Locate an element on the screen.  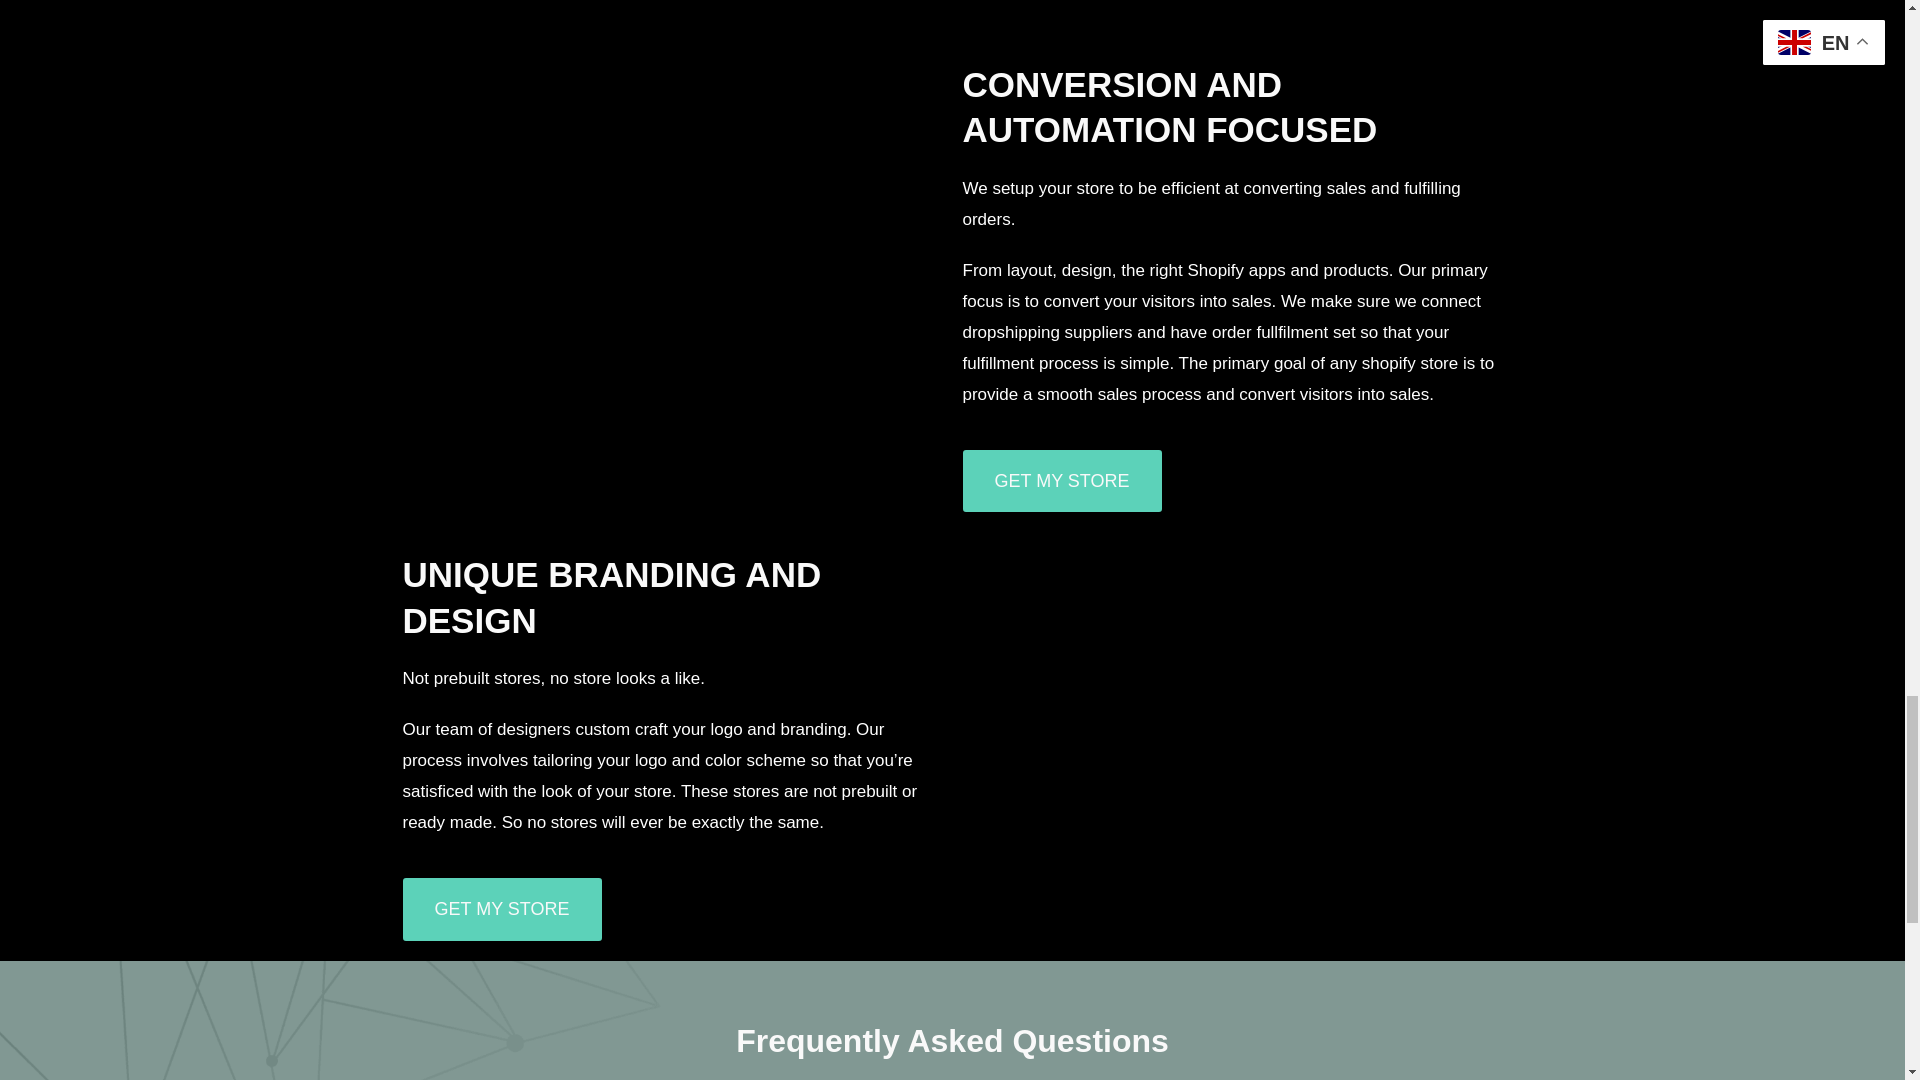
GET MY STORE is located at coordinates (500, 909).